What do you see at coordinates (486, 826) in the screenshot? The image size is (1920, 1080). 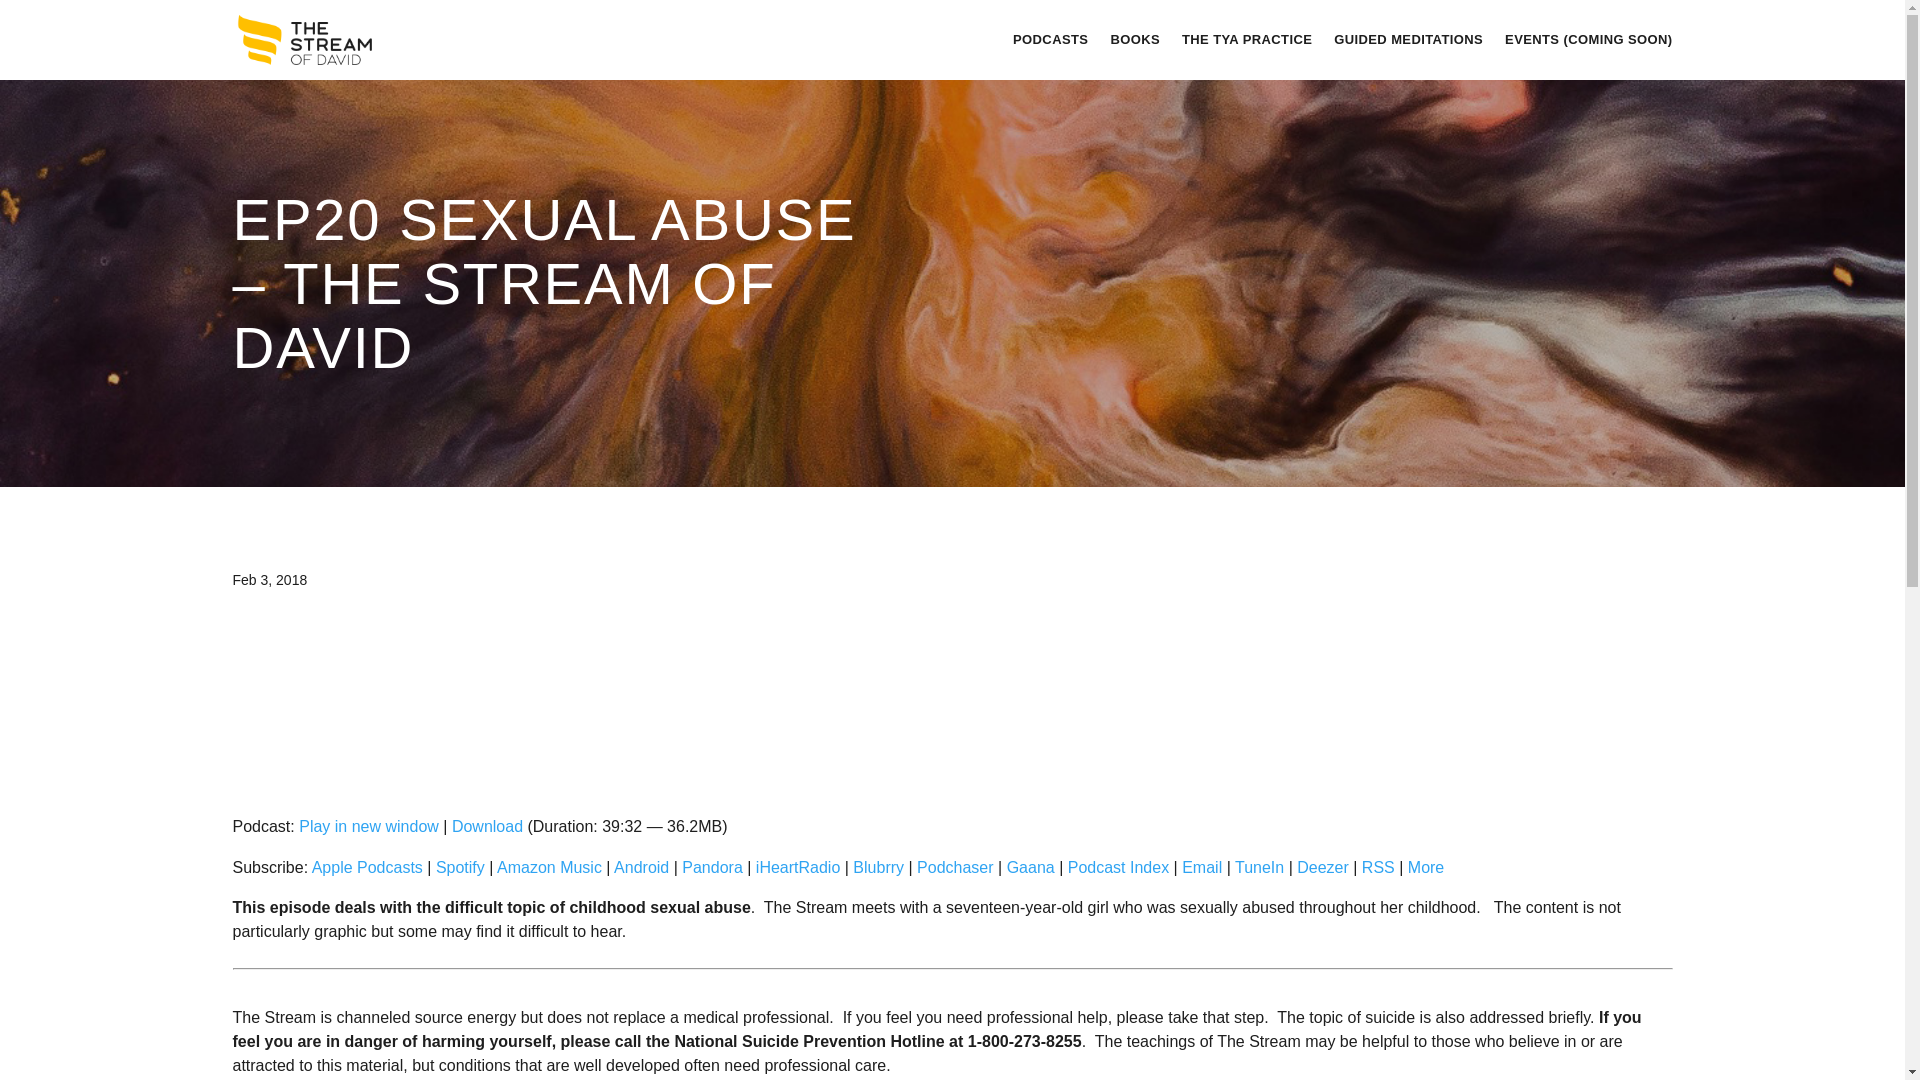 I see `Download` at bounding box center [486, 826].